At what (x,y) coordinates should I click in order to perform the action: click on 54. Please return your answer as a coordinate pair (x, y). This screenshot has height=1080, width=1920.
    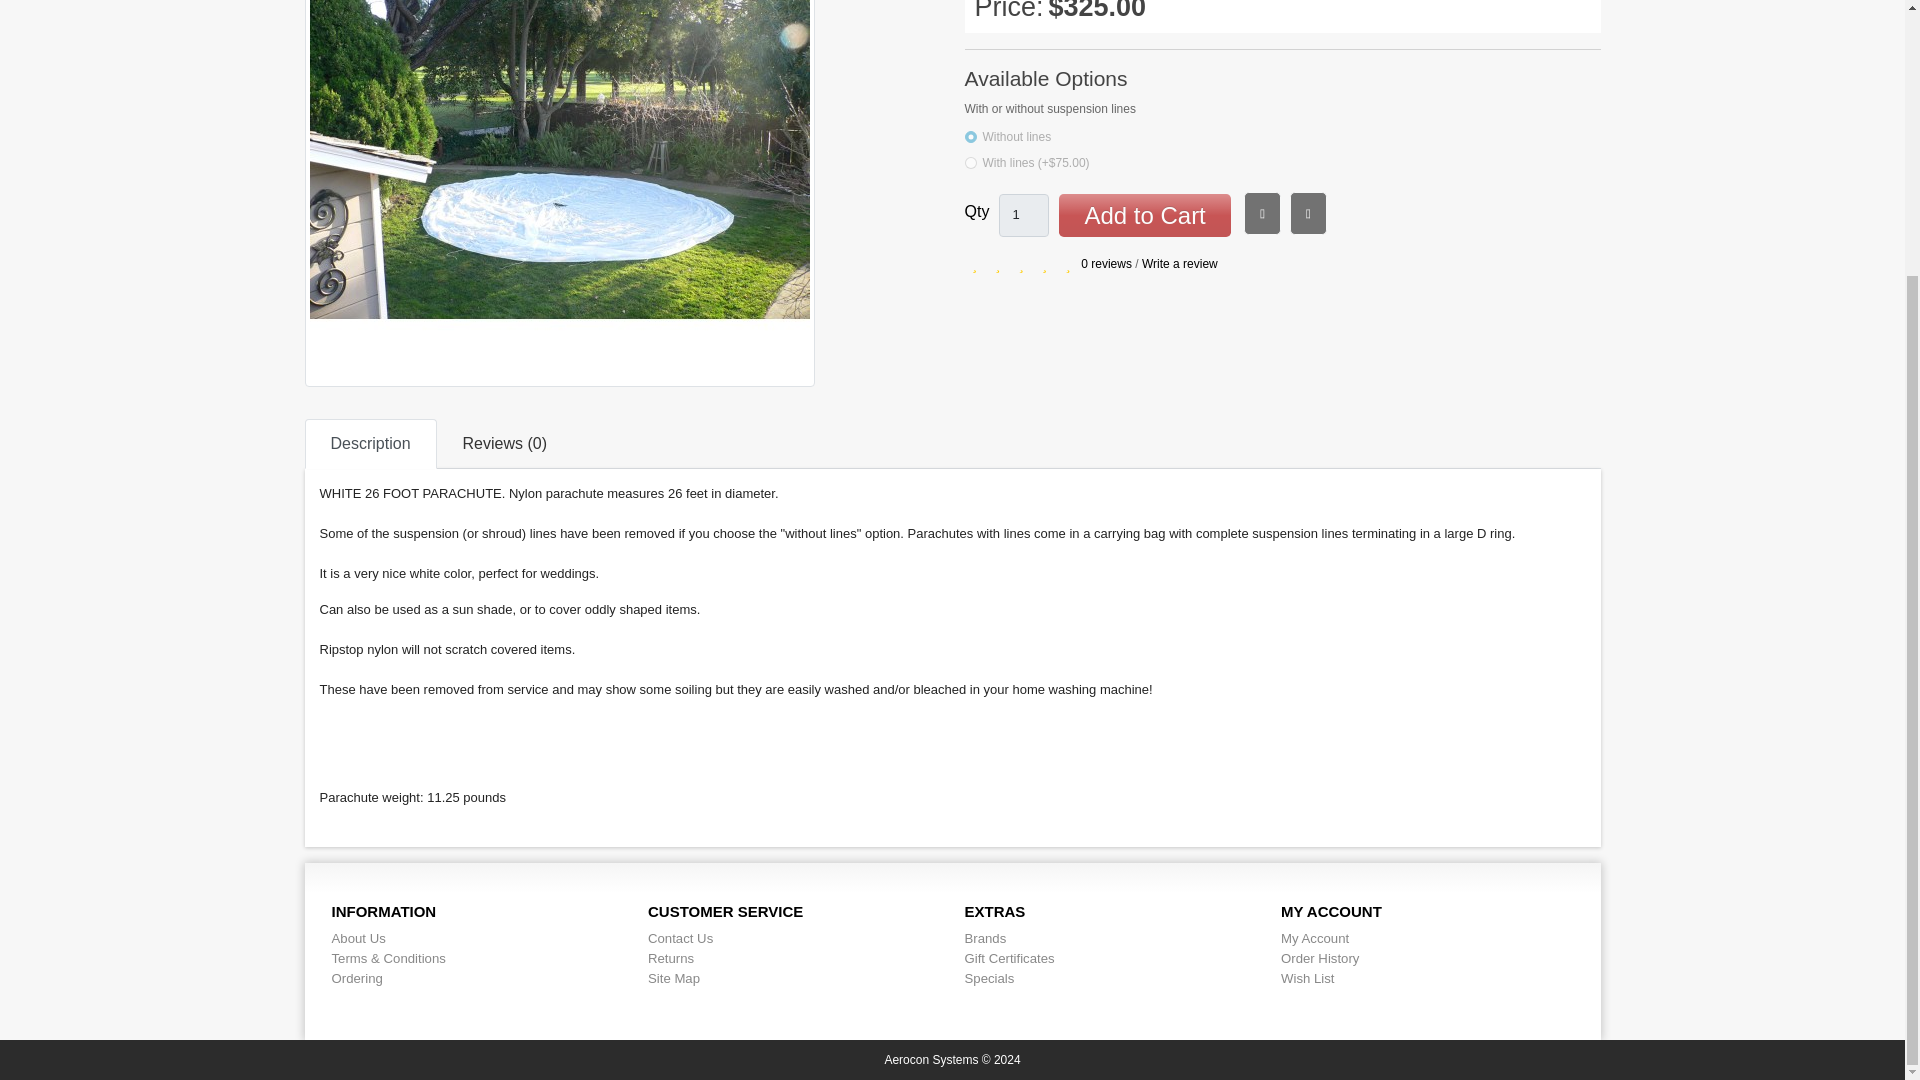
    Looking at the image, I should click on (969, 162).